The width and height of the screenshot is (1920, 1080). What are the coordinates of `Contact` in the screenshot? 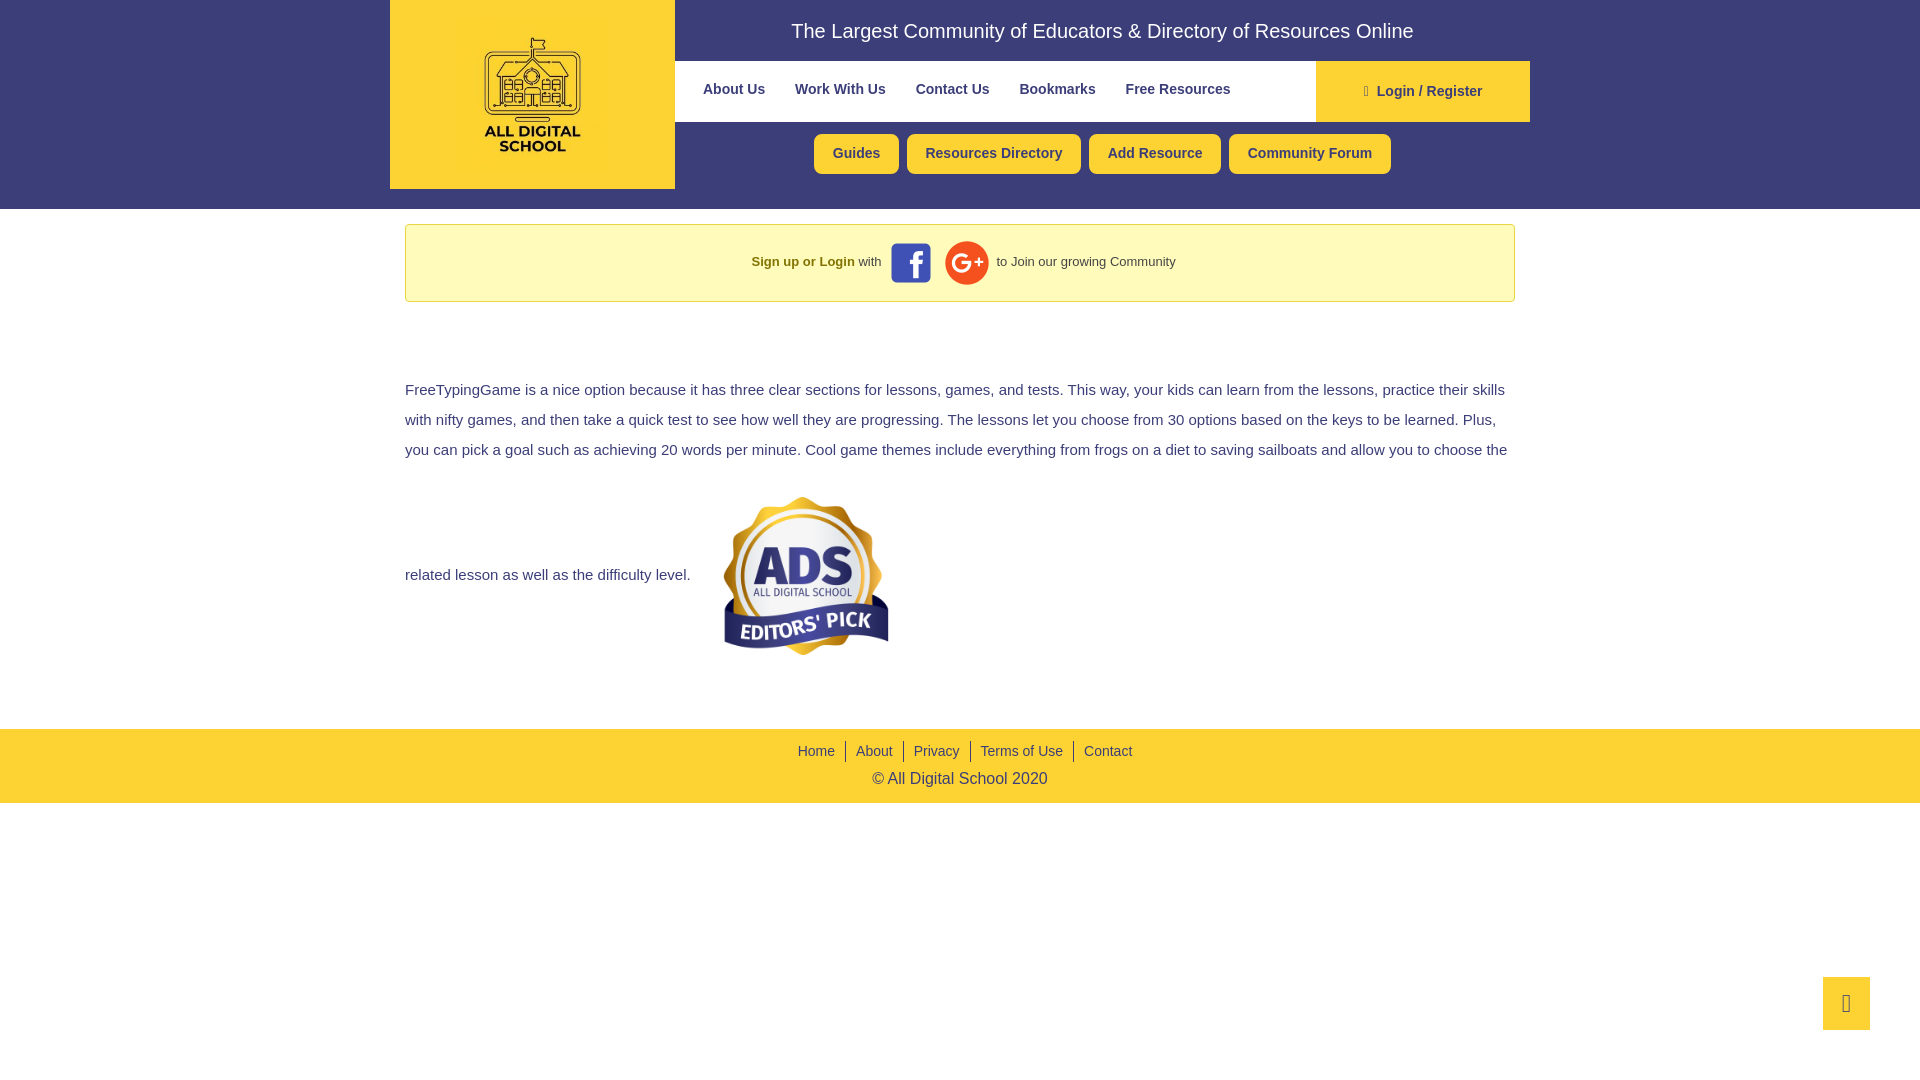 It's located at (1102, 751).